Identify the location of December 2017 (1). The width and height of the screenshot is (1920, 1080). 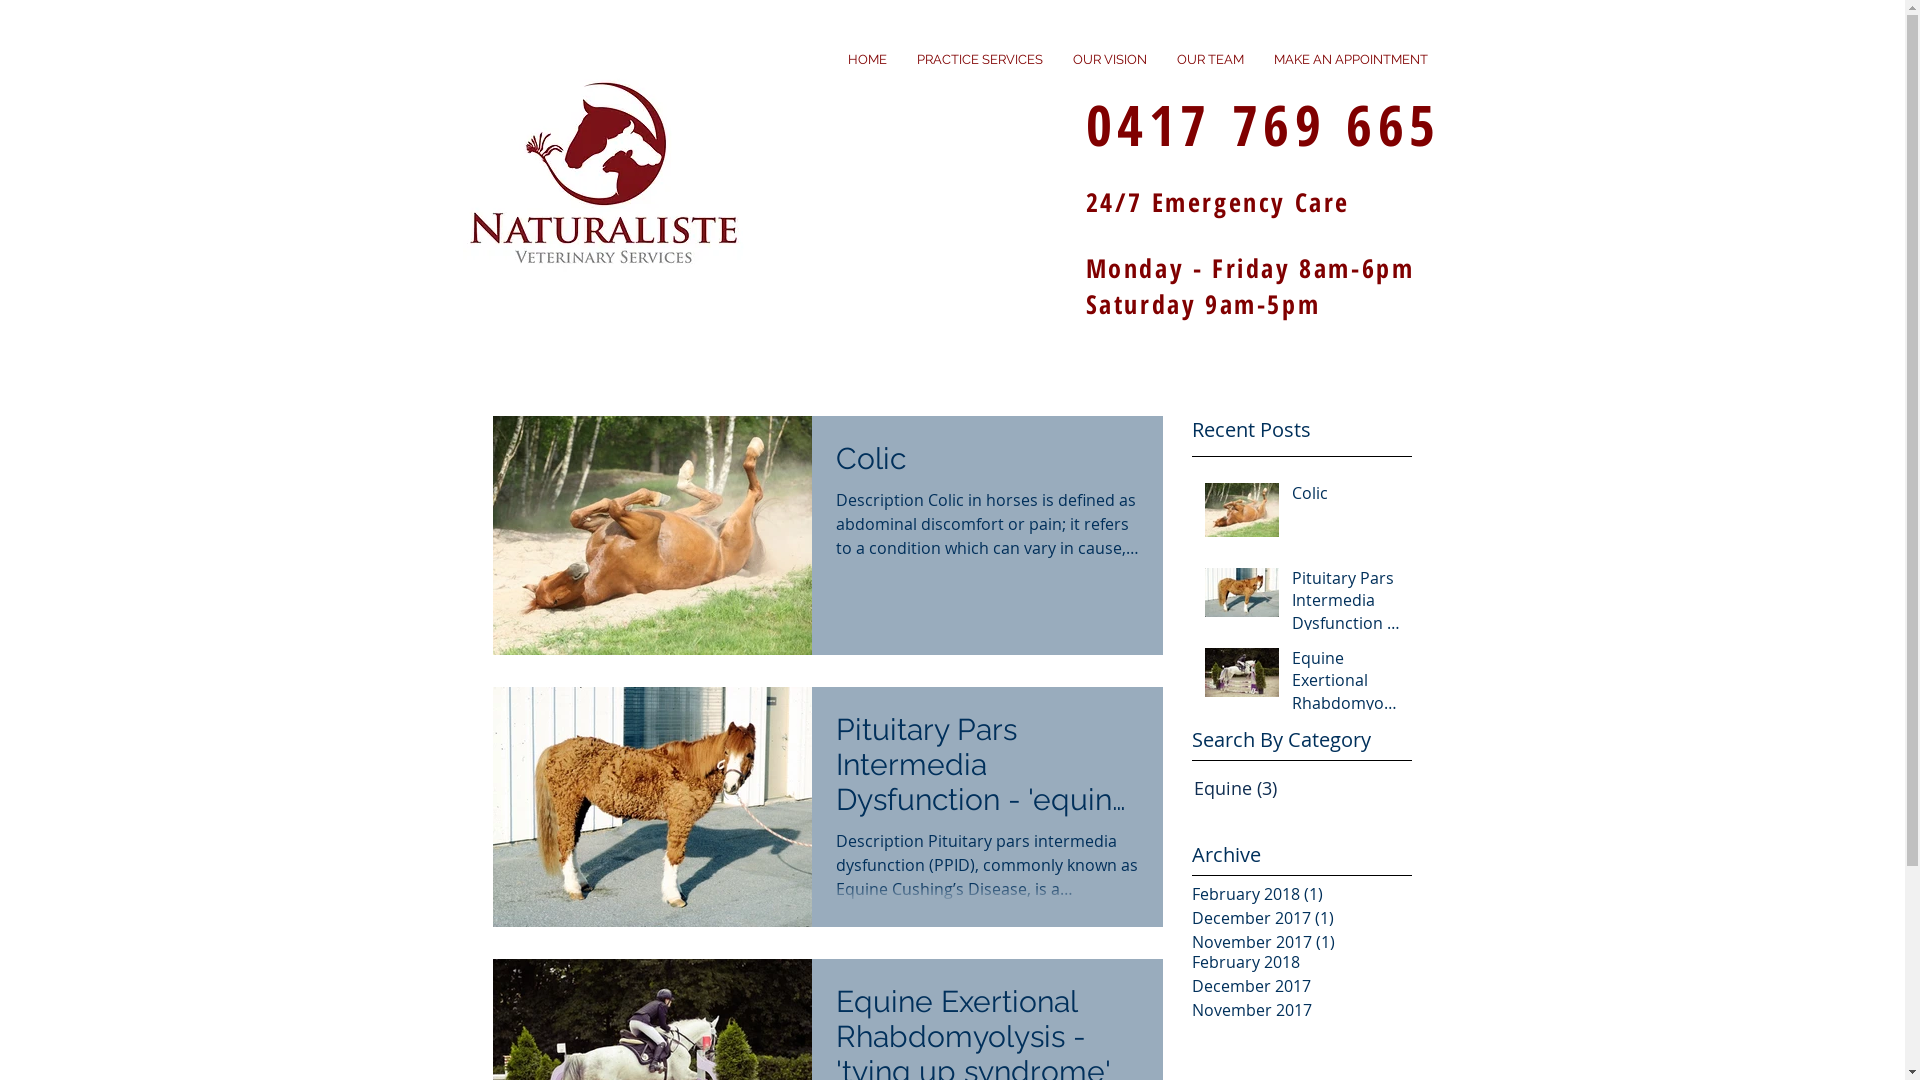
(1297, 918).